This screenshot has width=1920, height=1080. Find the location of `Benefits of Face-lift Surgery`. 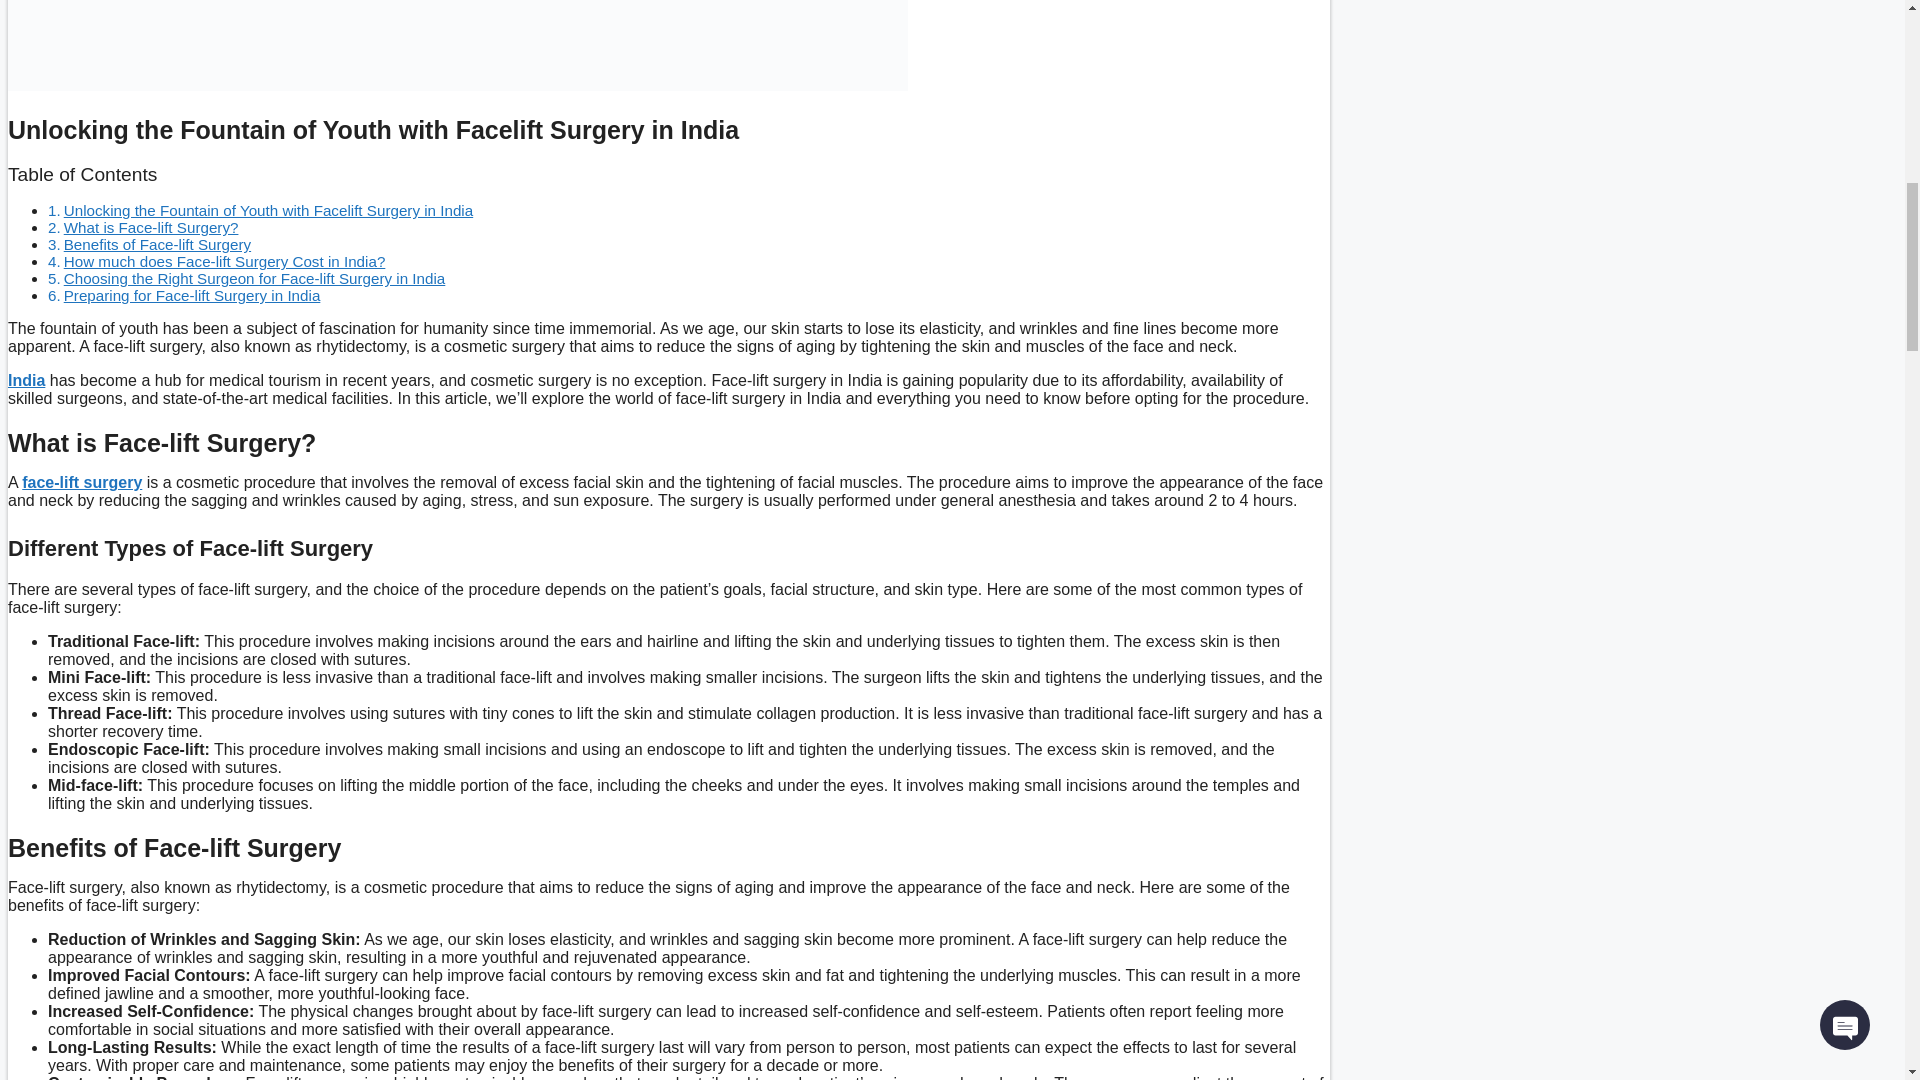

Benefits of Face-lift Surgery is located at coordinates (157, 244).